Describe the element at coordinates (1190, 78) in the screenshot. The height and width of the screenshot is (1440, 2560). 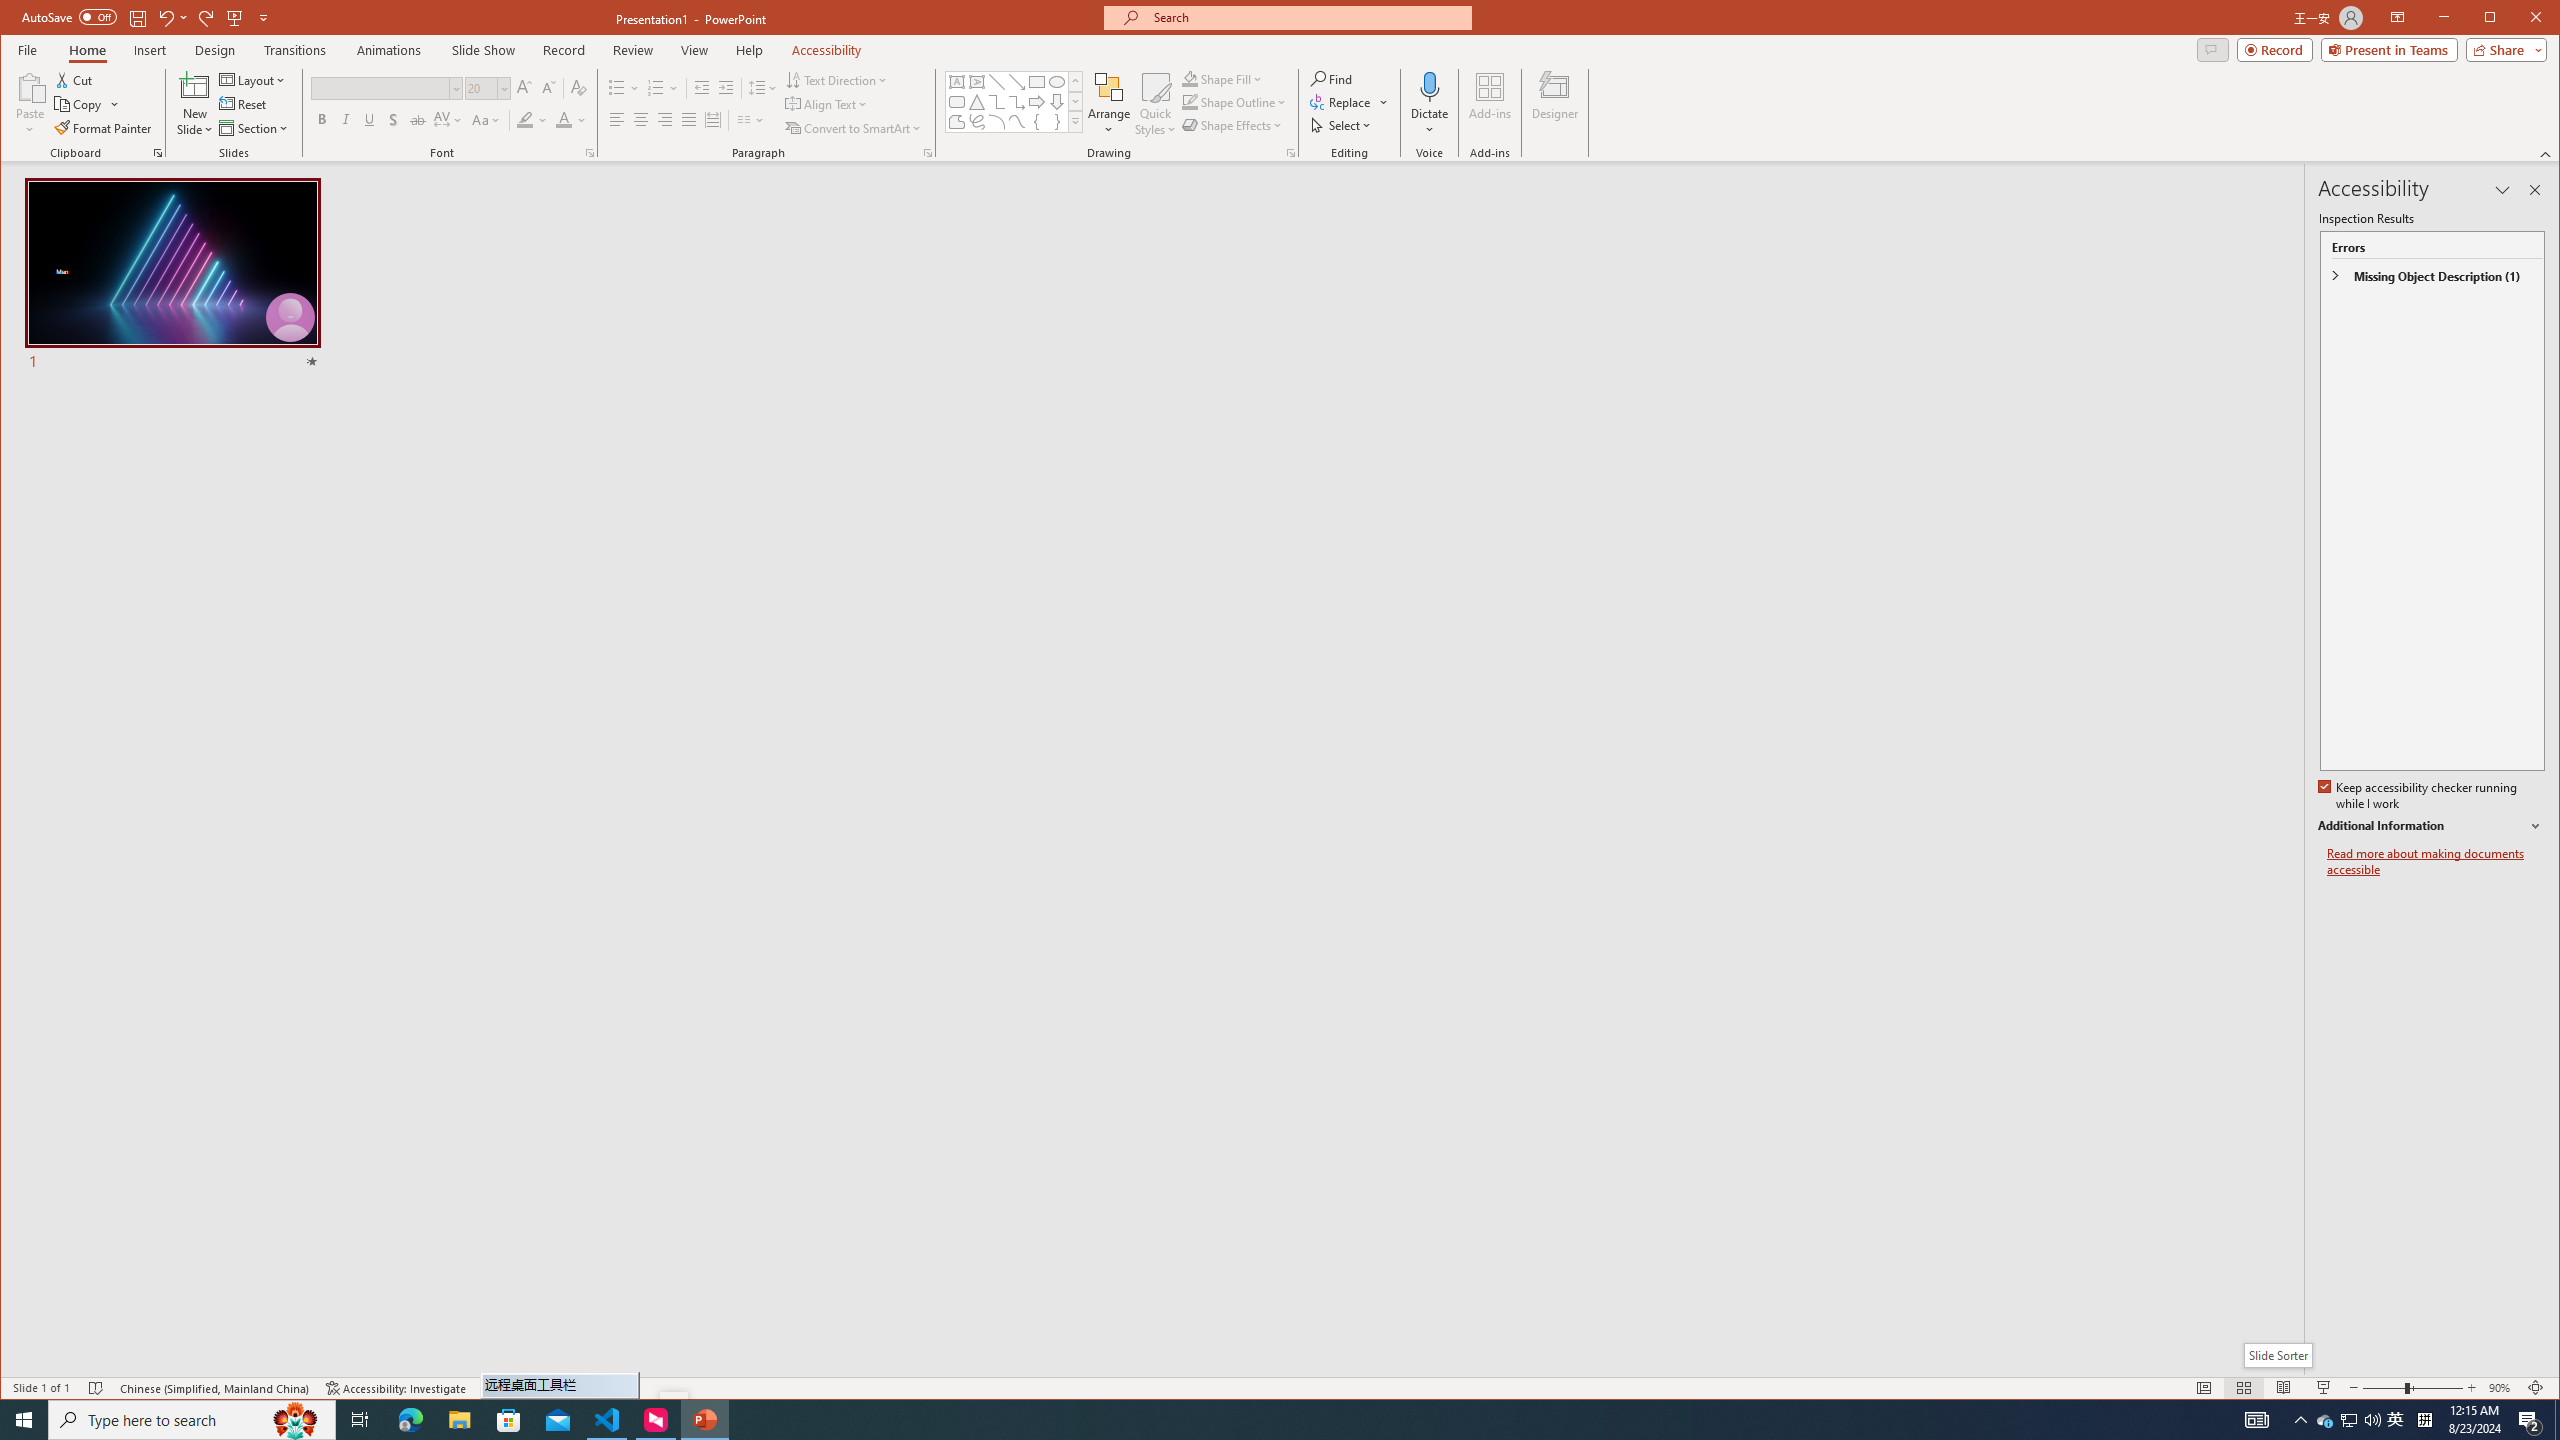
I see `Shape Fill Orange, Accent 2` at that location.